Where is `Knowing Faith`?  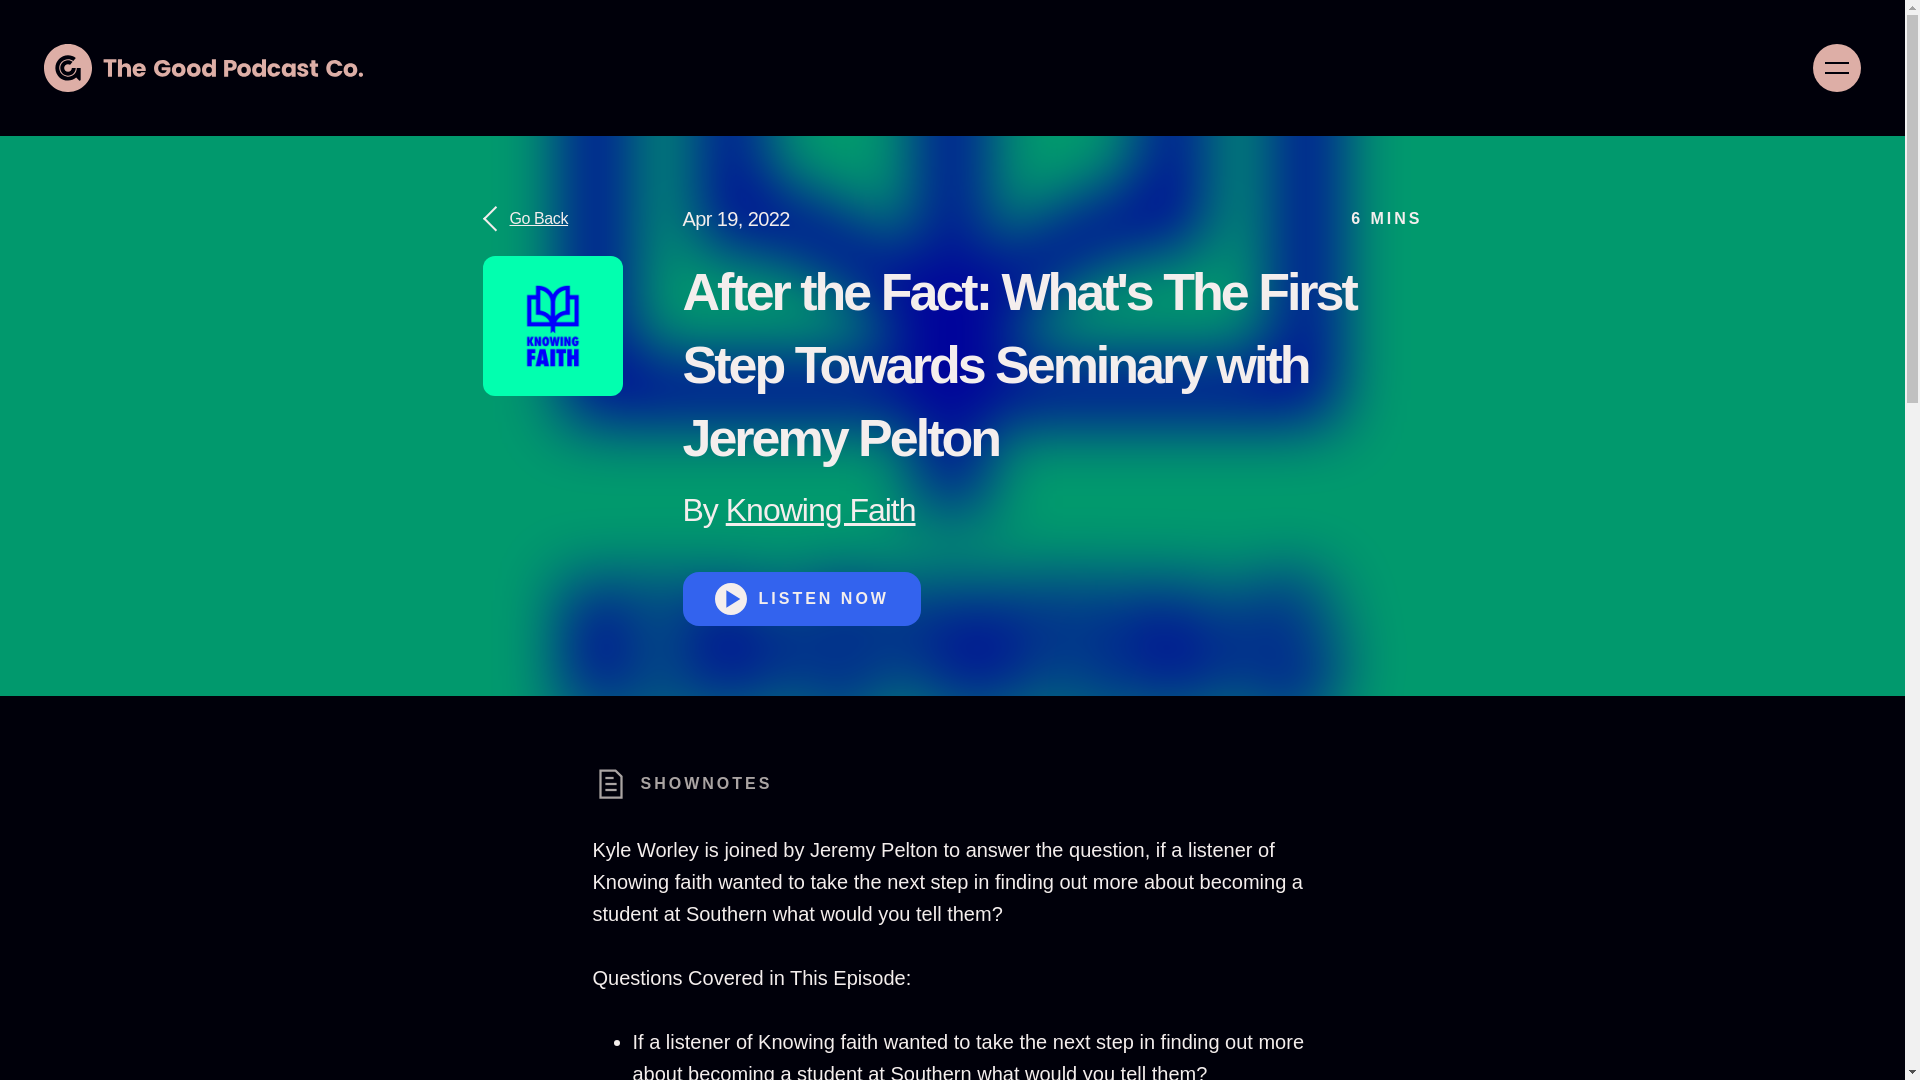
Knowing Faith is located at coordinates (820, 510).